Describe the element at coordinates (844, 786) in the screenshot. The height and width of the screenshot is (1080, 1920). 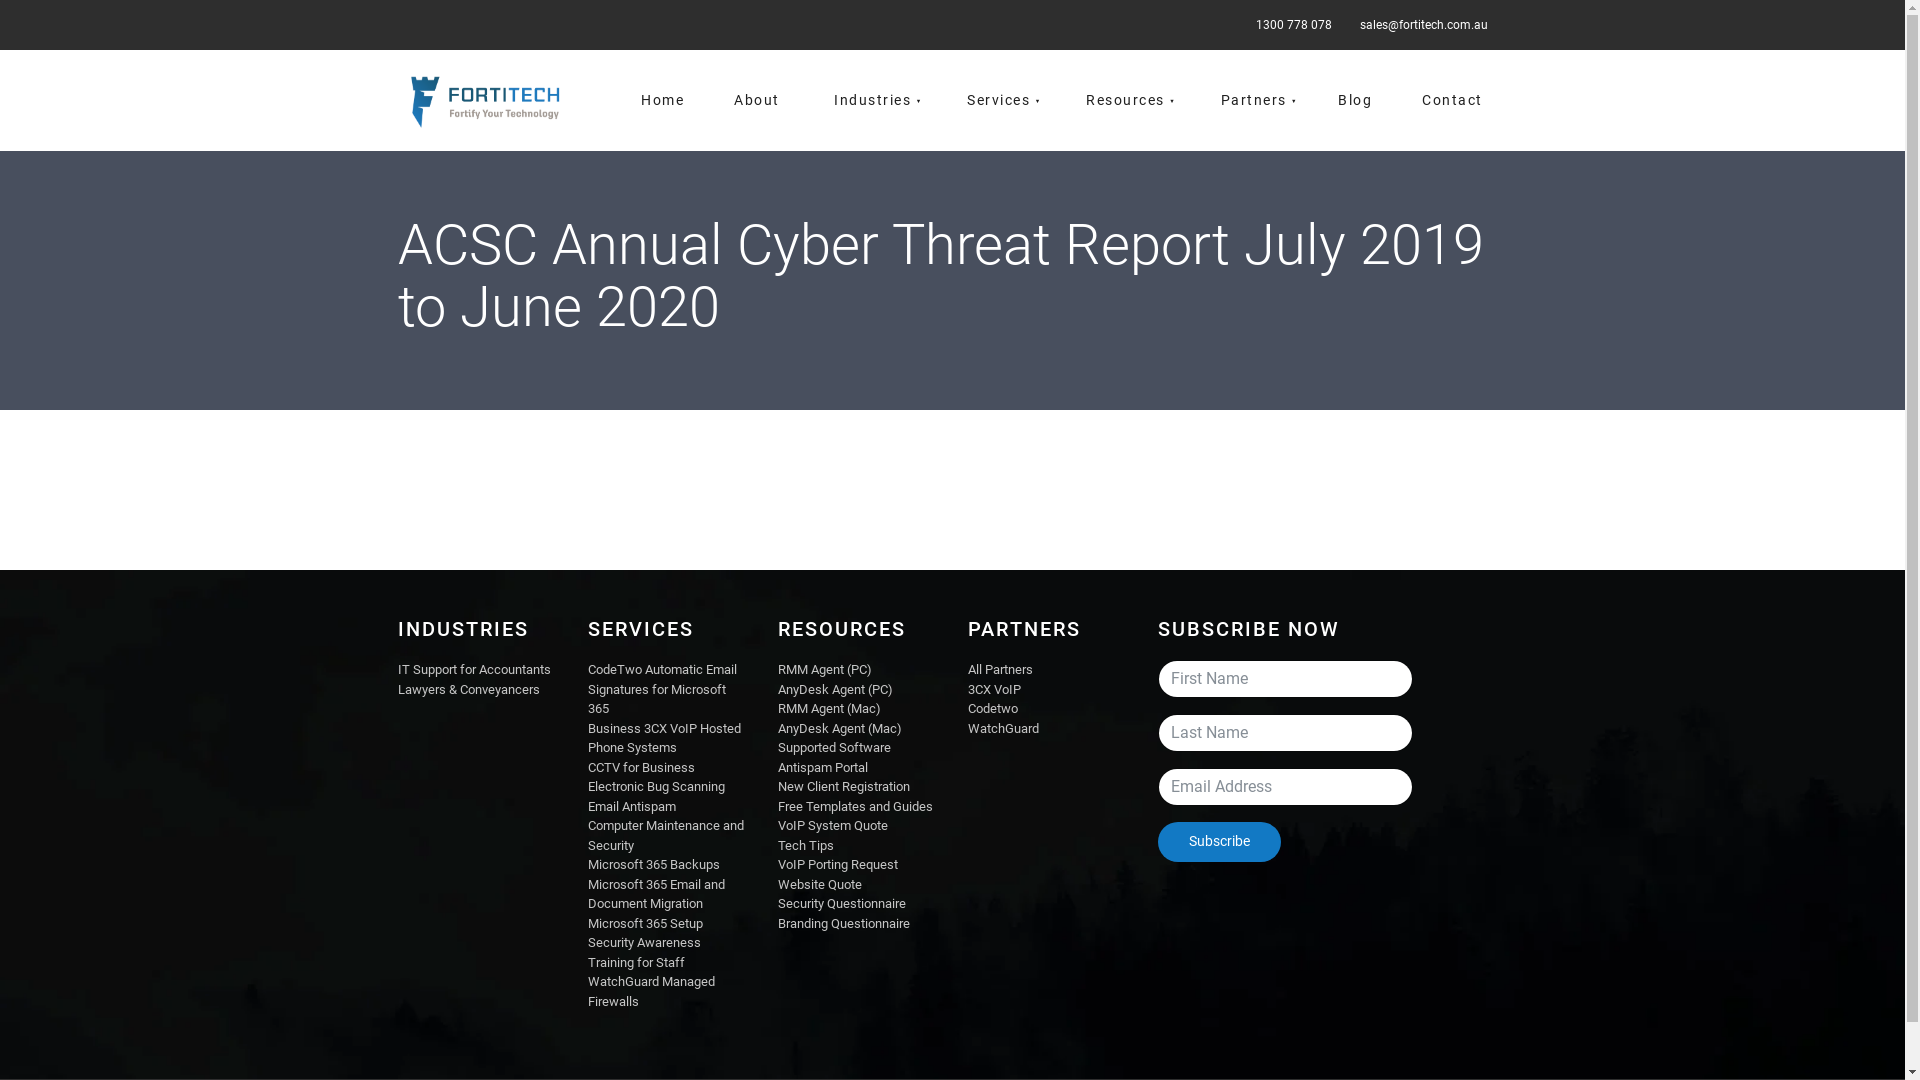
I see `New Client Registration` at that location.